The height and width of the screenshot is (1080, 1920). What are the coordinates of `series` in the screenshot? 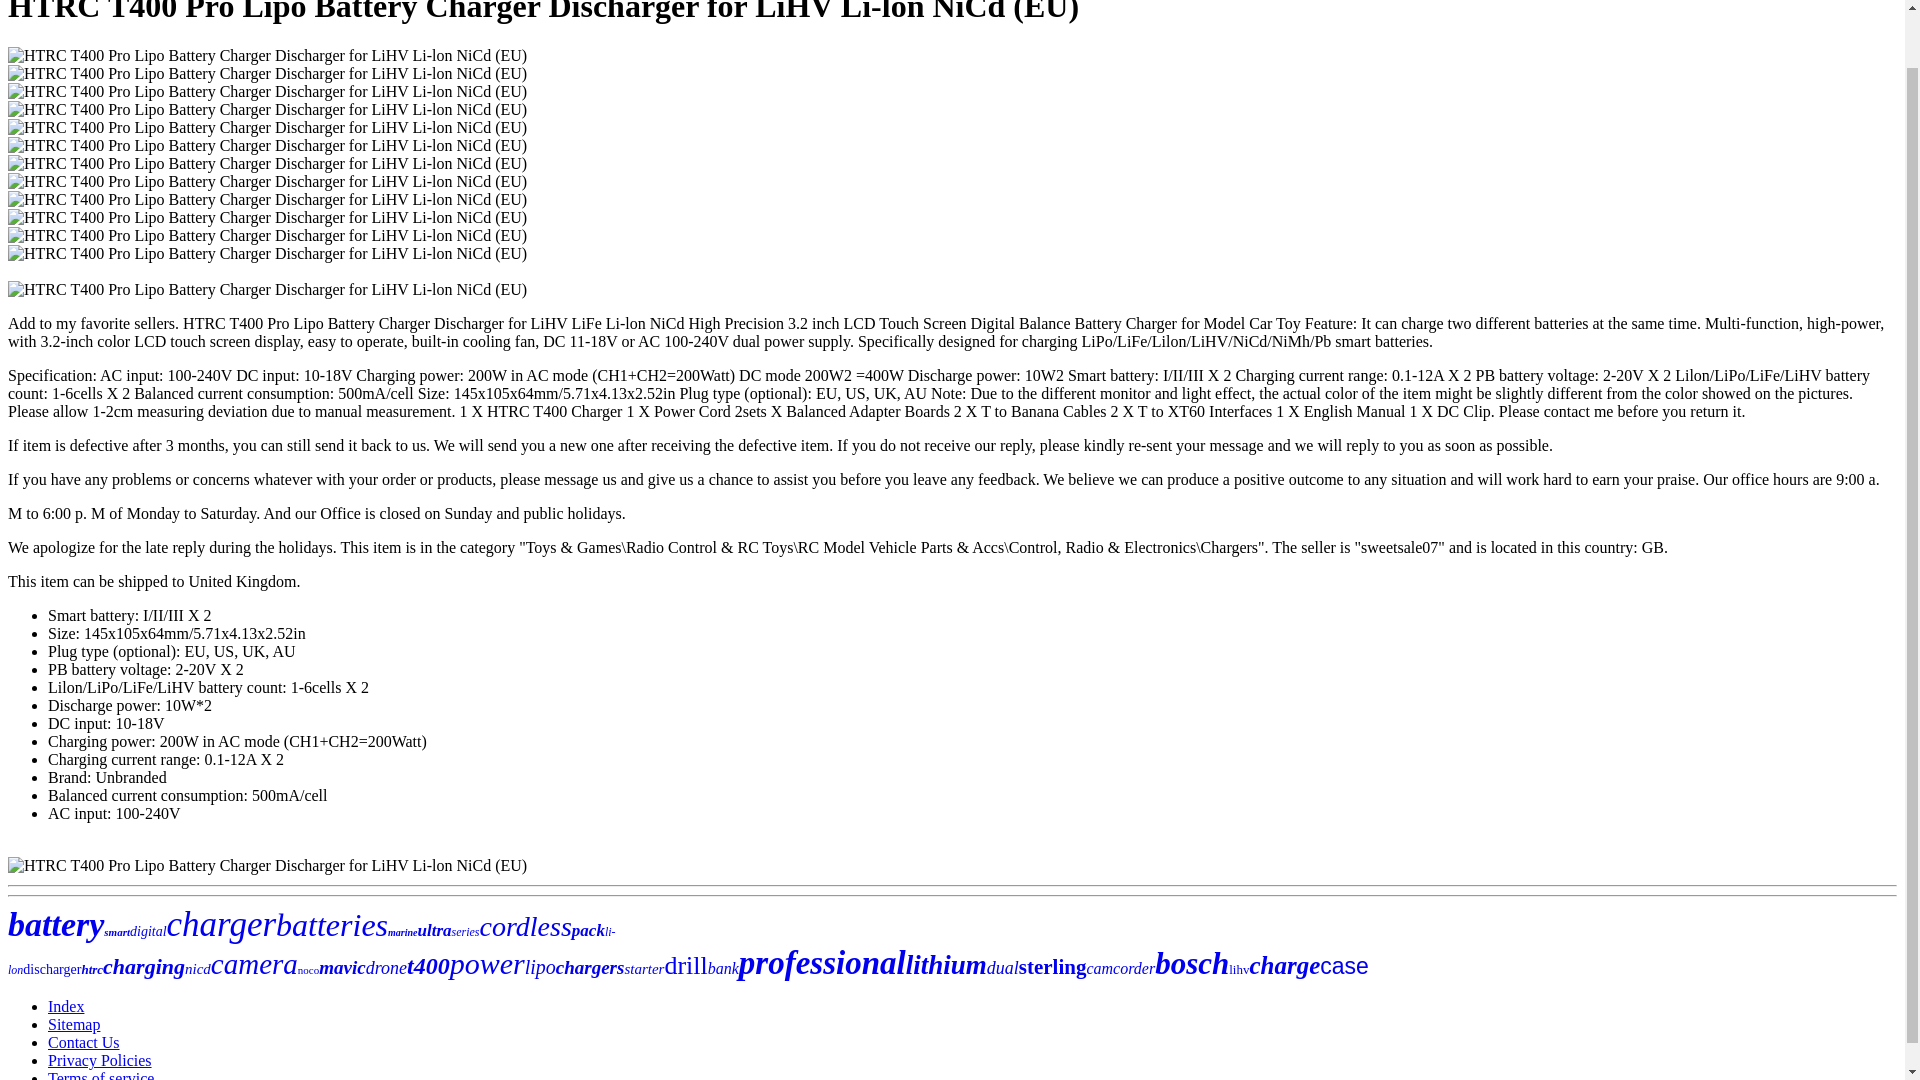 It's located at (466, 931).